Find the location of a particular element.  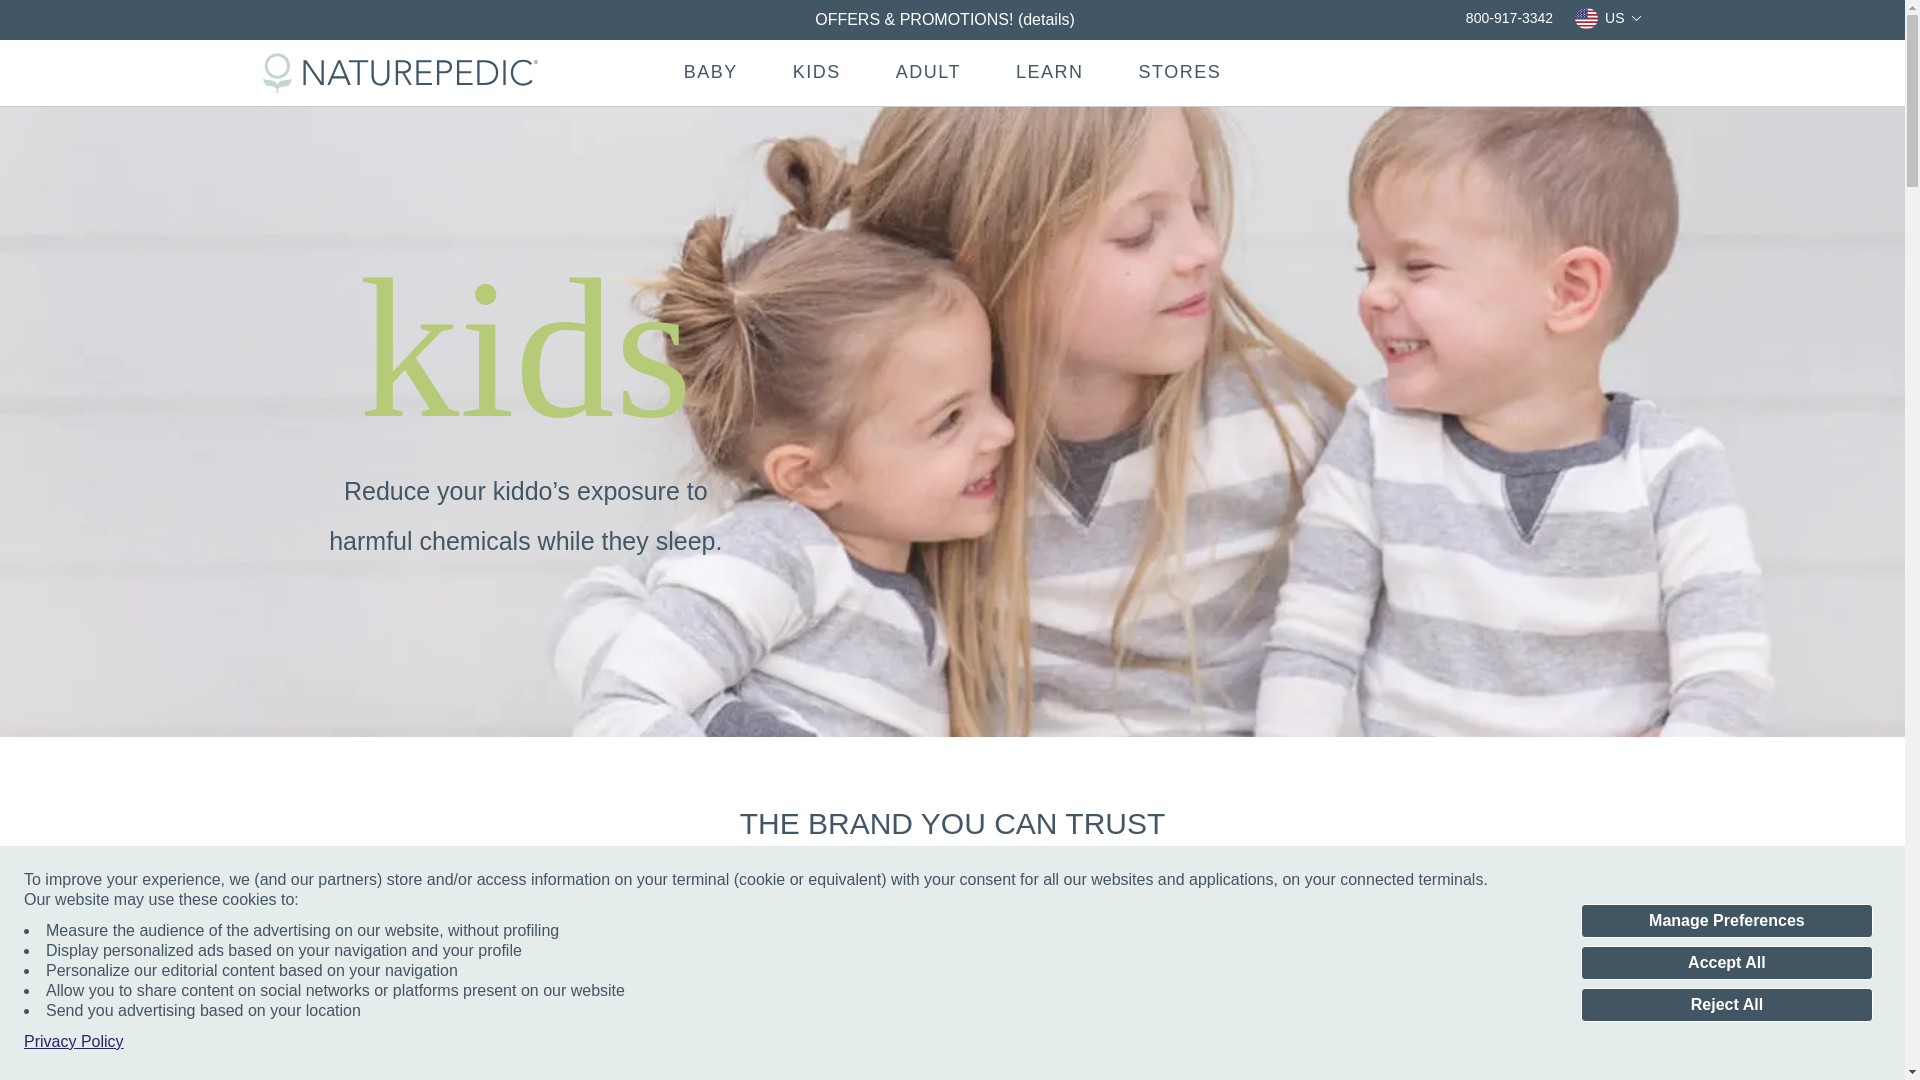

Accept All is located at coordinates (1726, 962).